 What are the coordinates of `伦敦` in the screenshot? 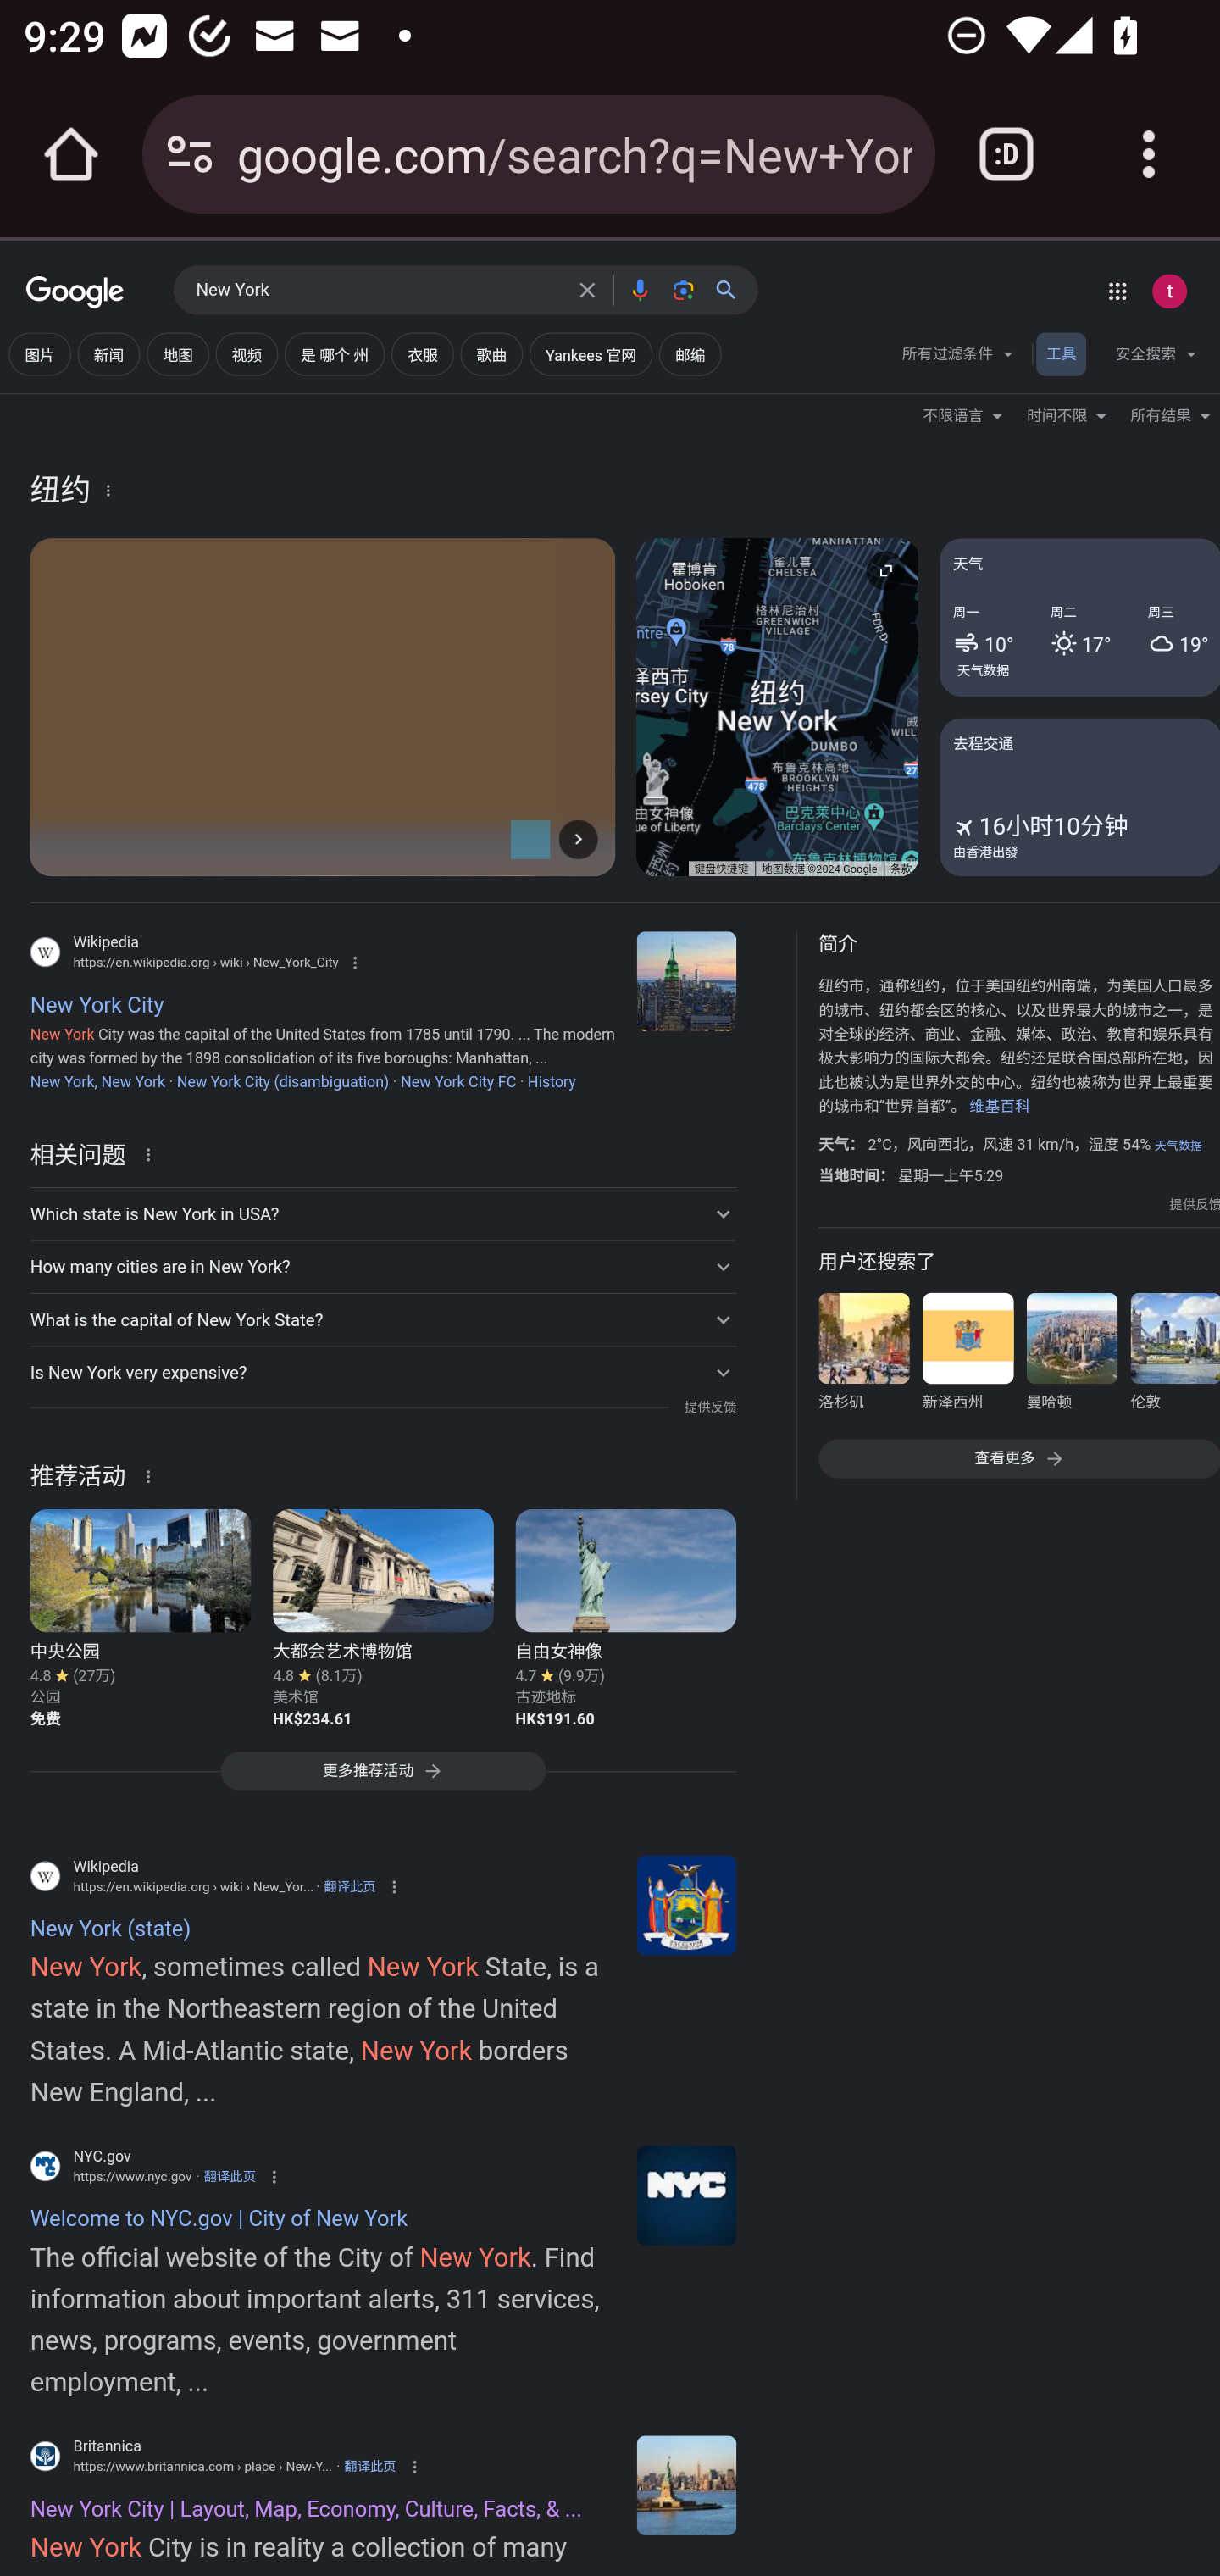 It's located at (1174, 1357).